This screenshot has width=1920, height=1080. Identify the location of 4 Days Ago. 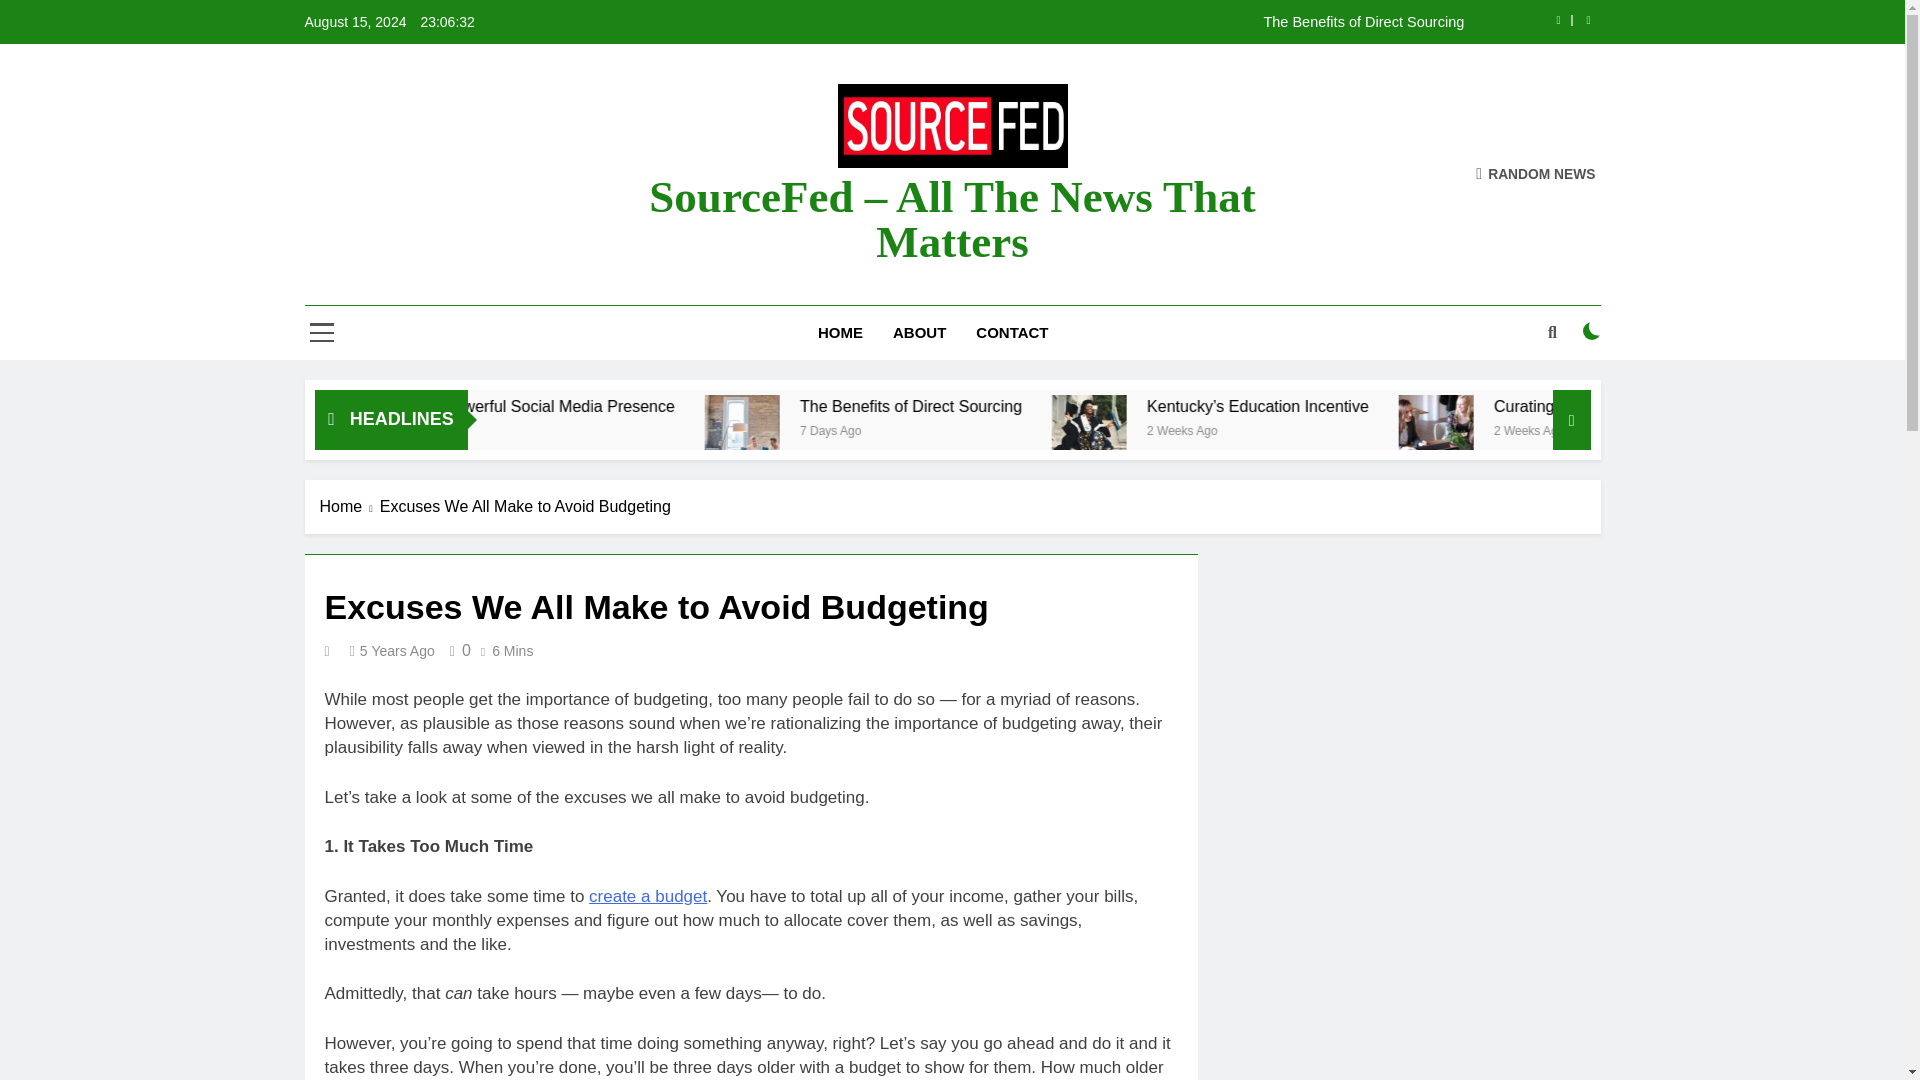
(526, 430).